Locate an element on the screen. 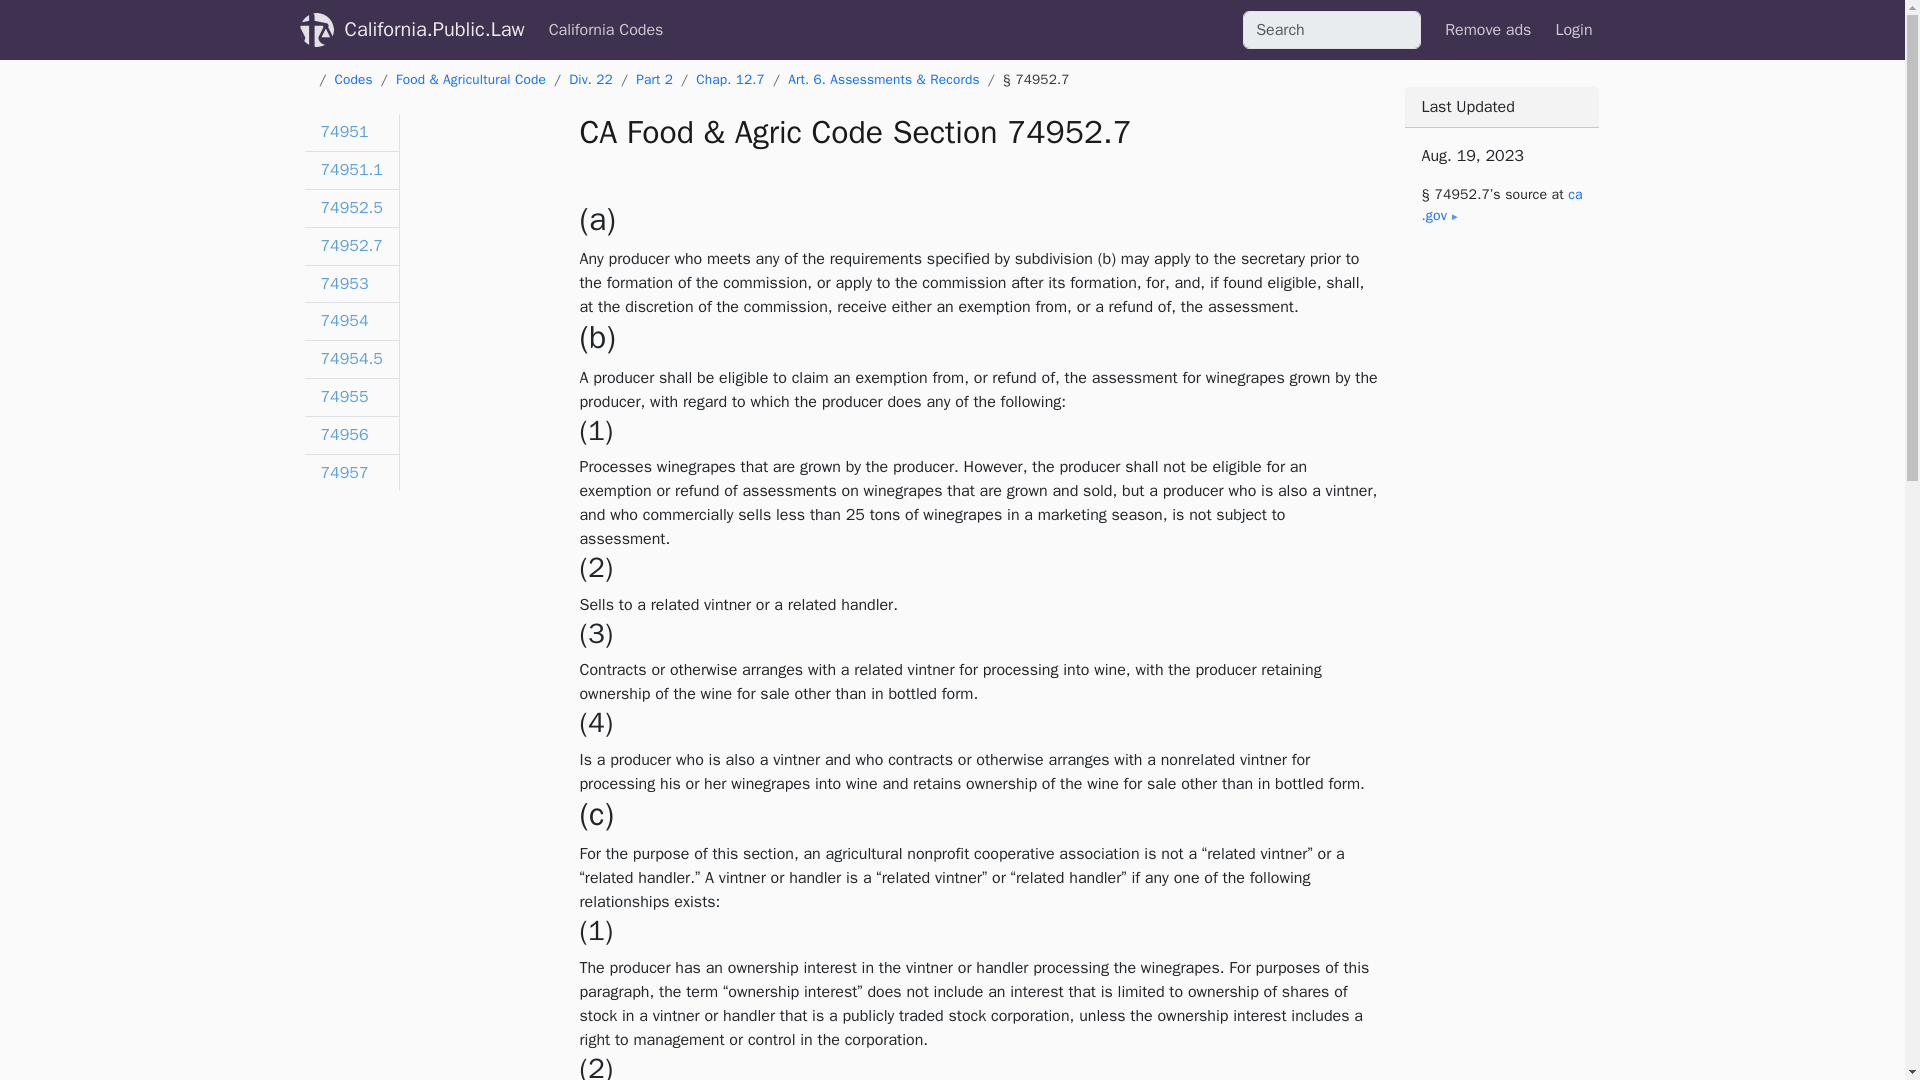 This screenshot has height=1080, width=1920. ca.gov is located at coordinates (1501, 204).